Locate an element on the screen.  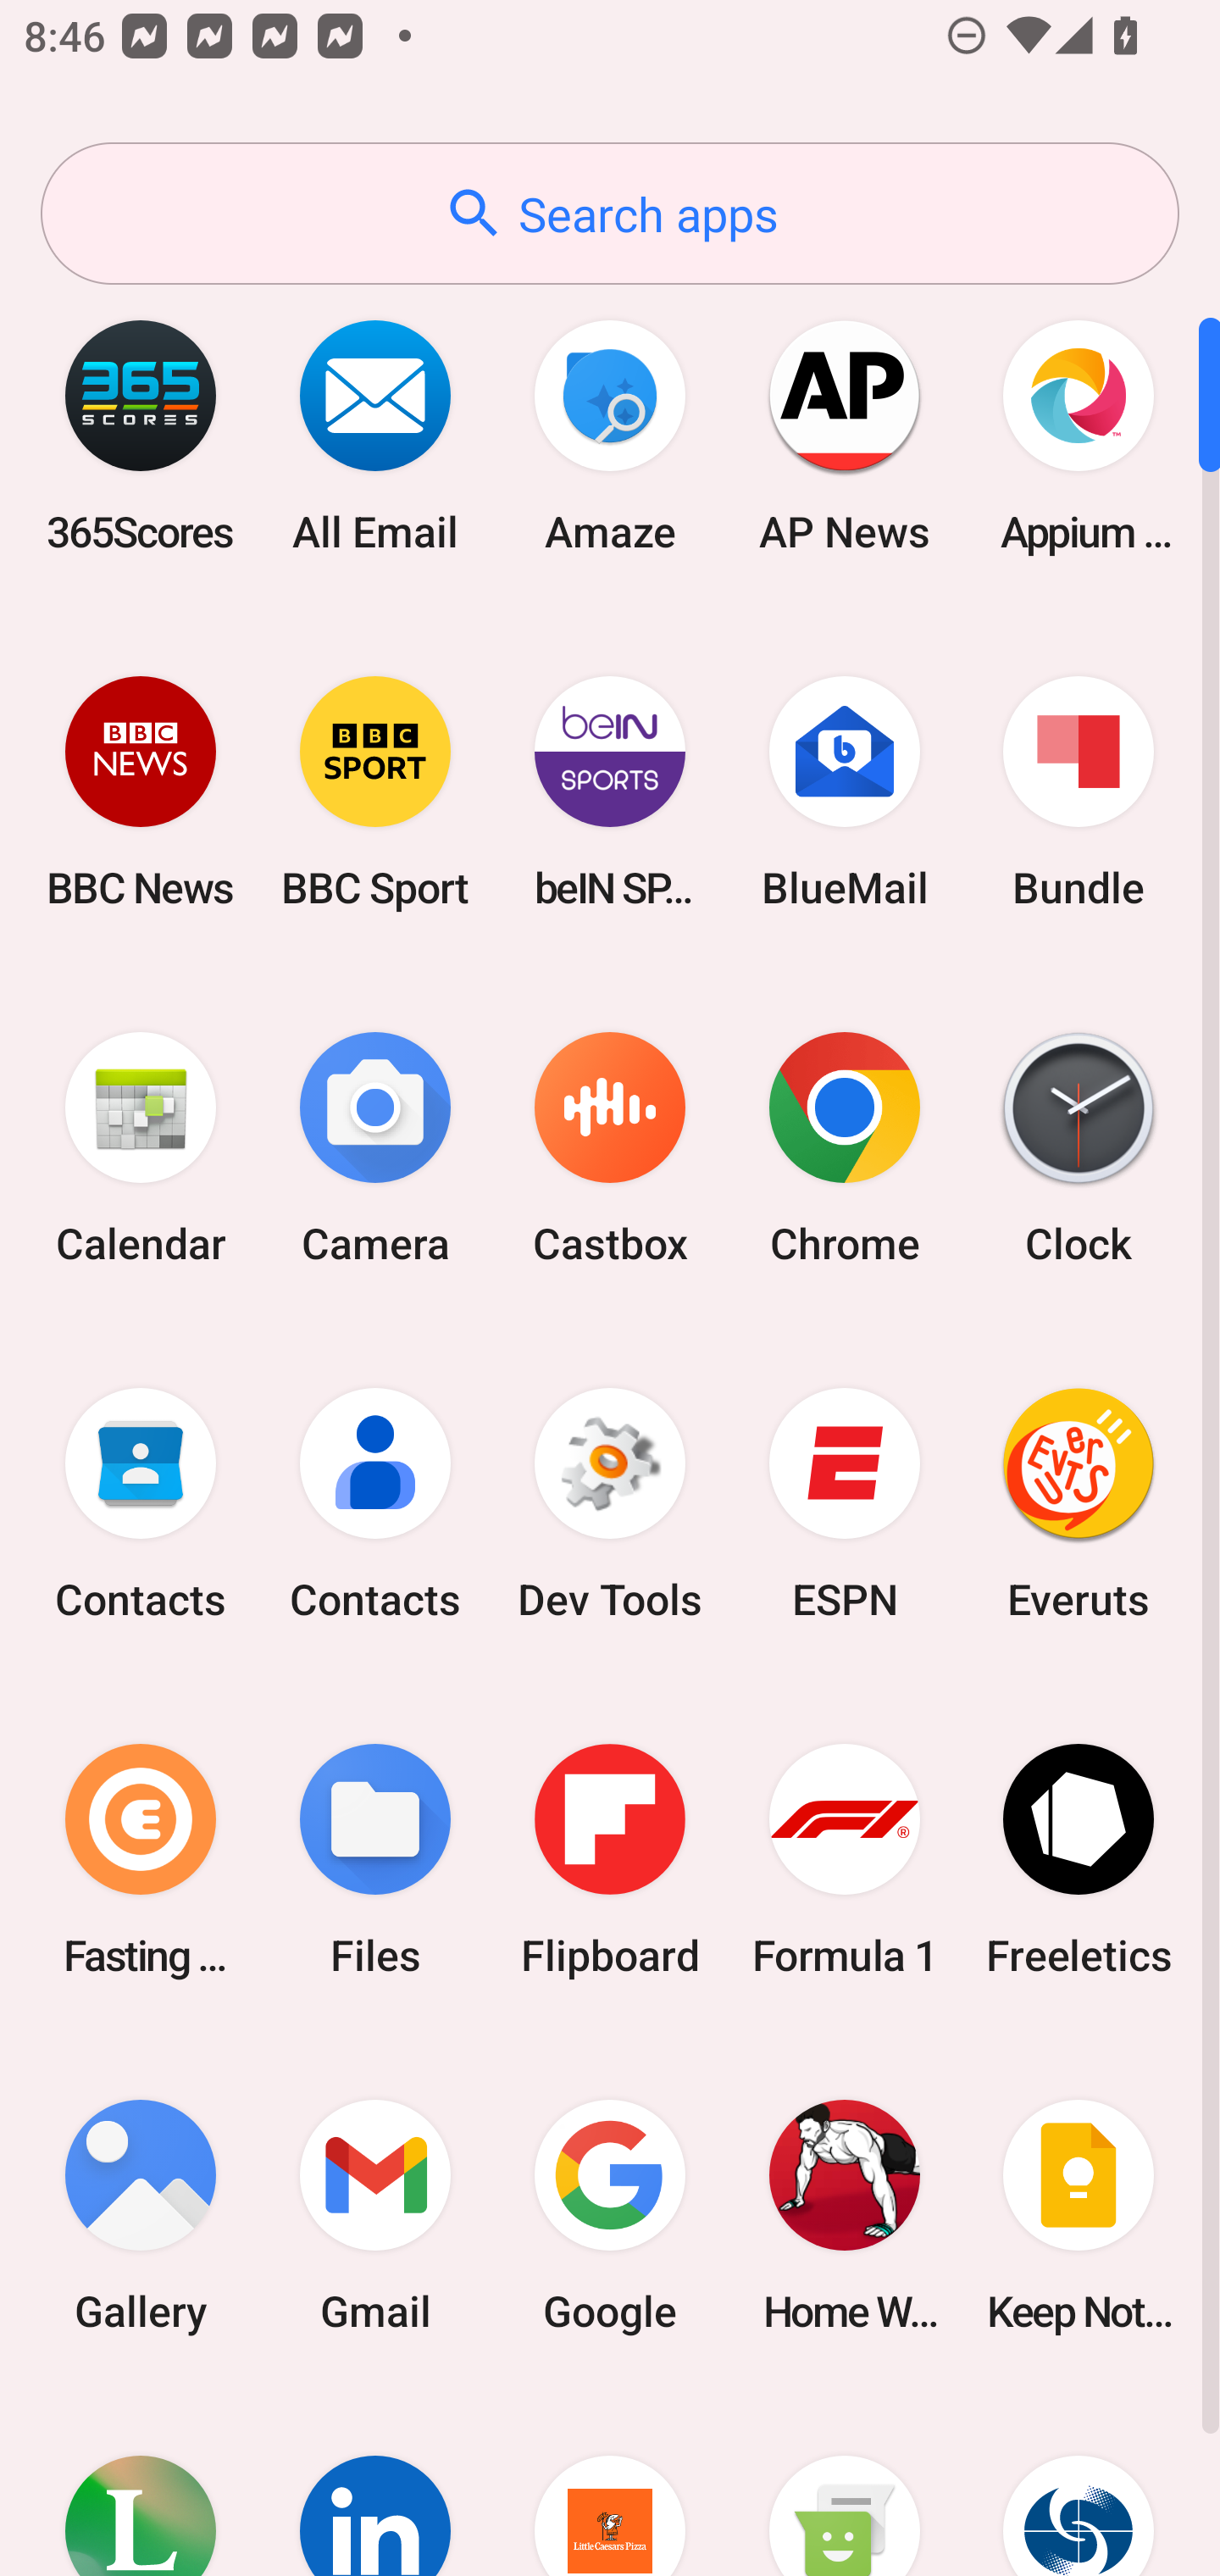
Calendar is located at coordinates (141, 1149).